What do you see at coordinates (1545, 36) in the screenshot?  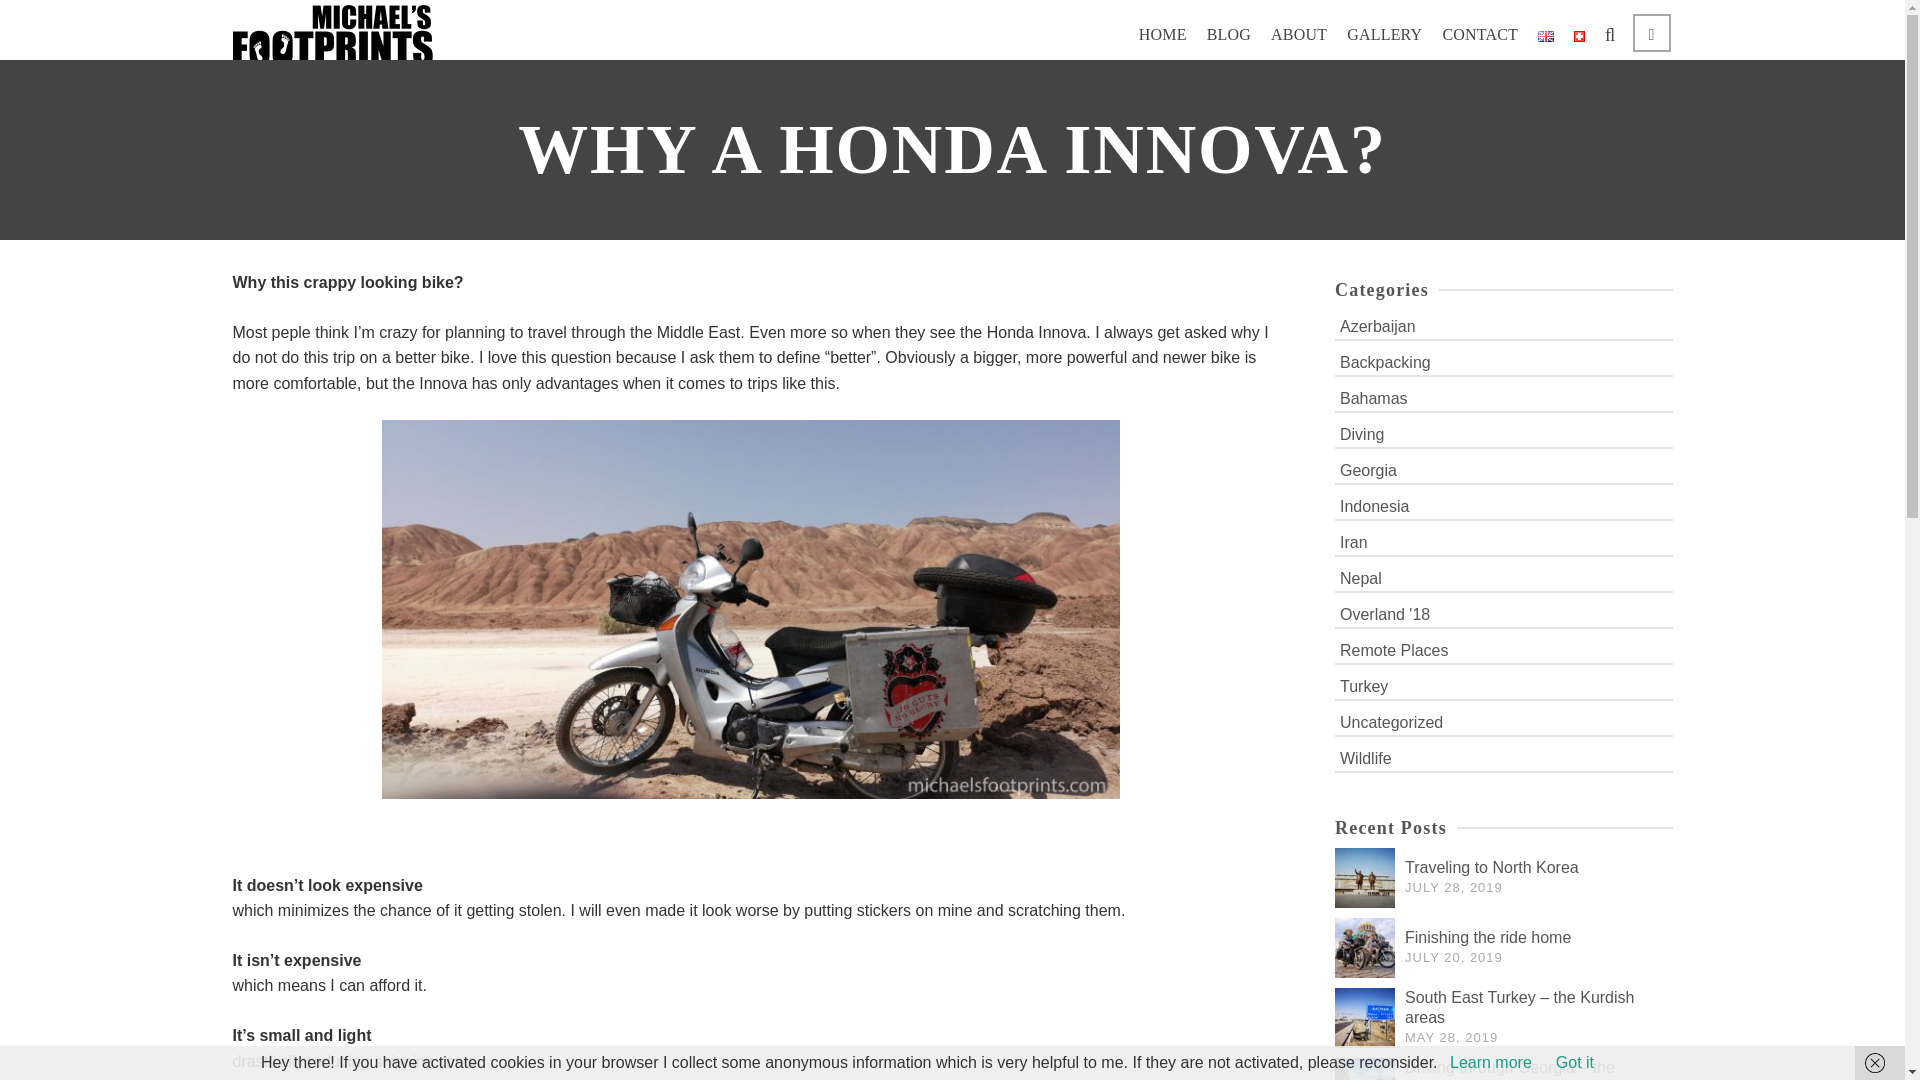 I see `English` at bounding box center [1545, 36].